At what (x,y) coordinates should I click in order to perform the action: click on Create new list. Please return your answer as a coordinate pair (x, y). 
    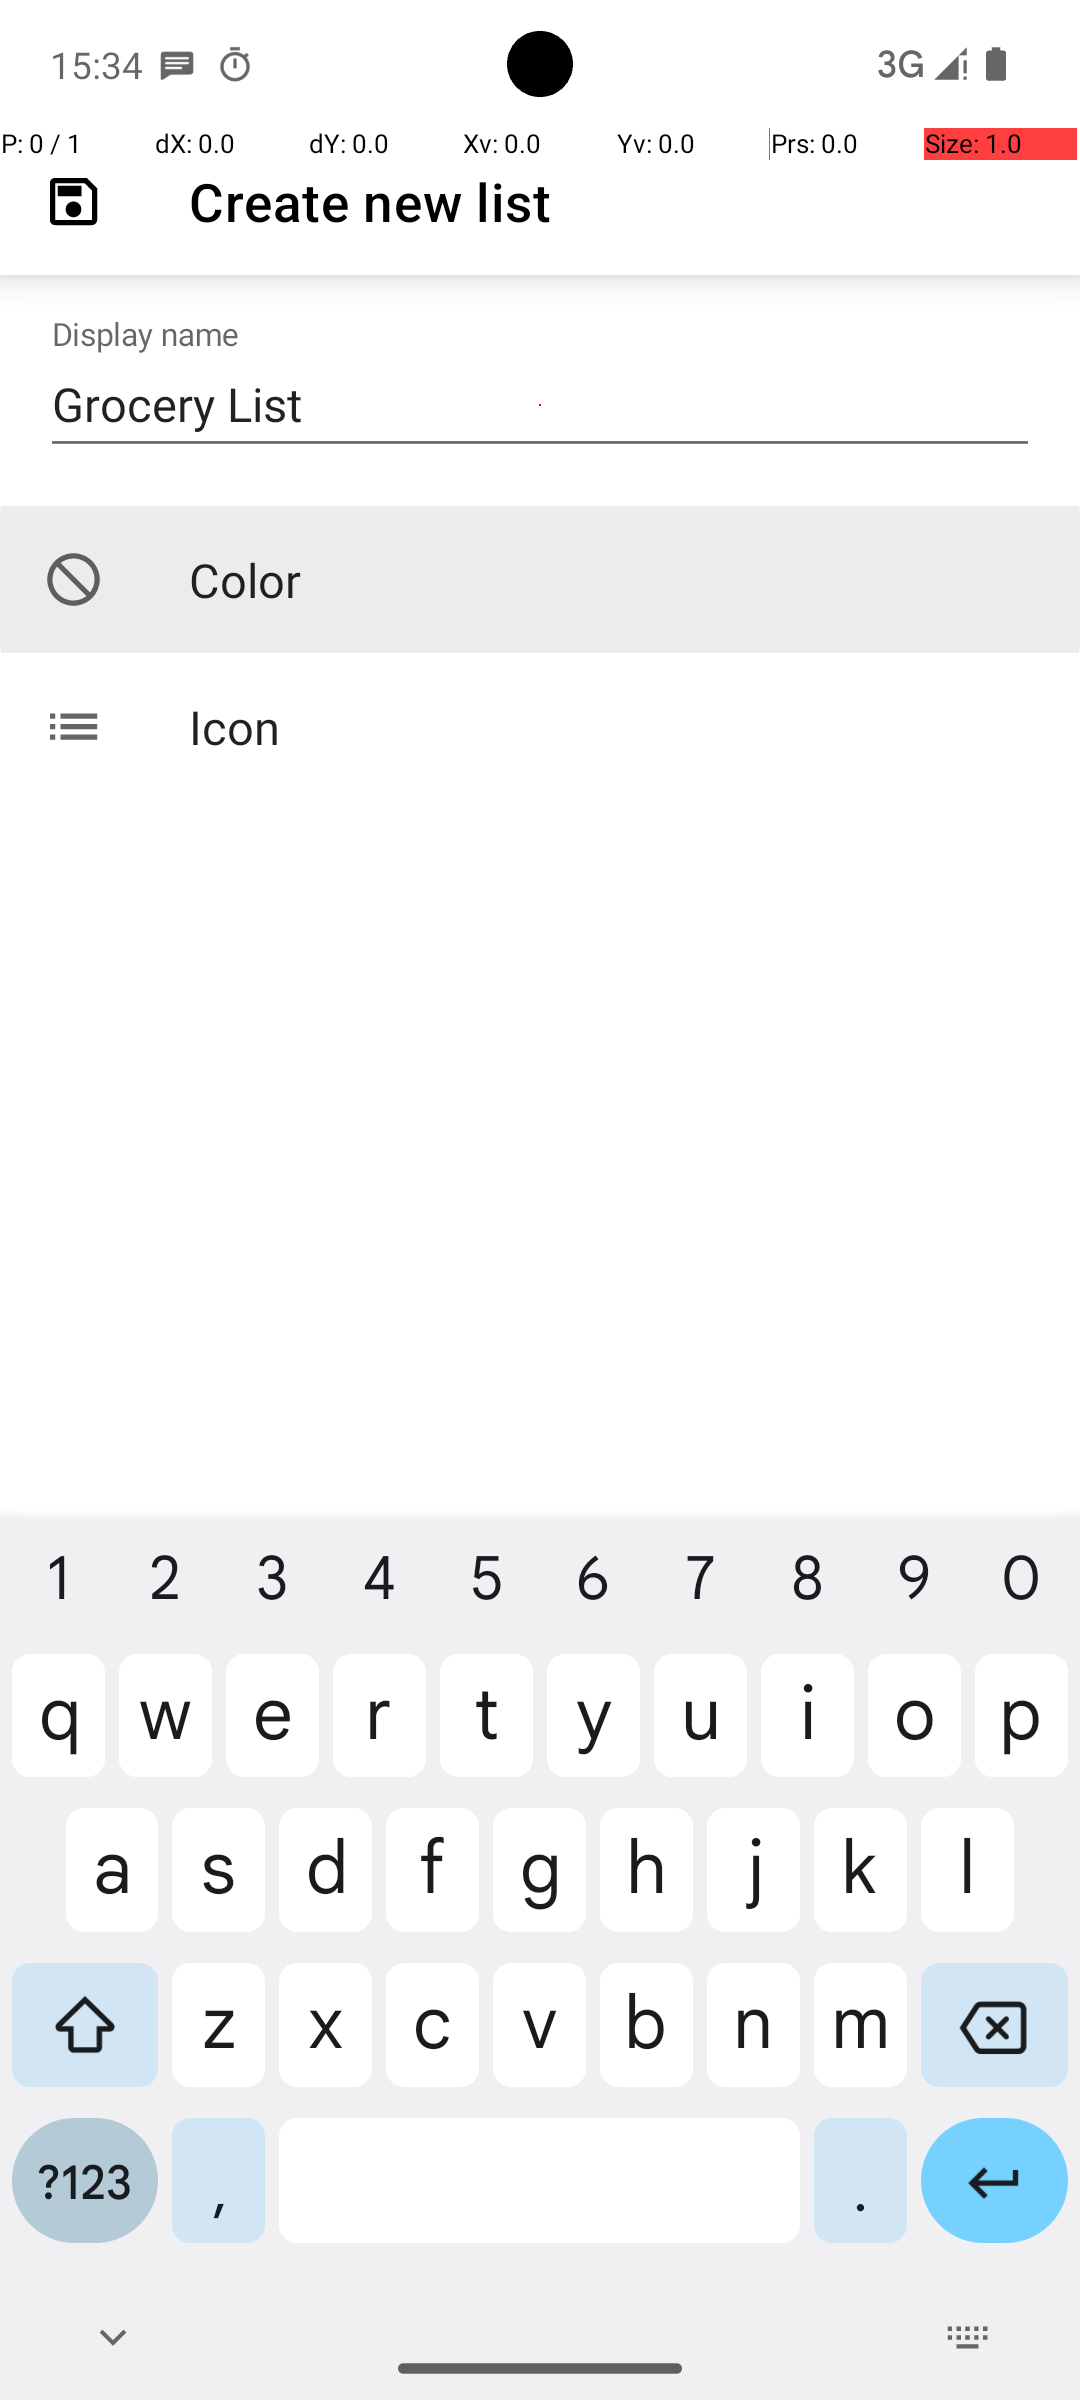
    Looking at the image, I should click on (370, 202).